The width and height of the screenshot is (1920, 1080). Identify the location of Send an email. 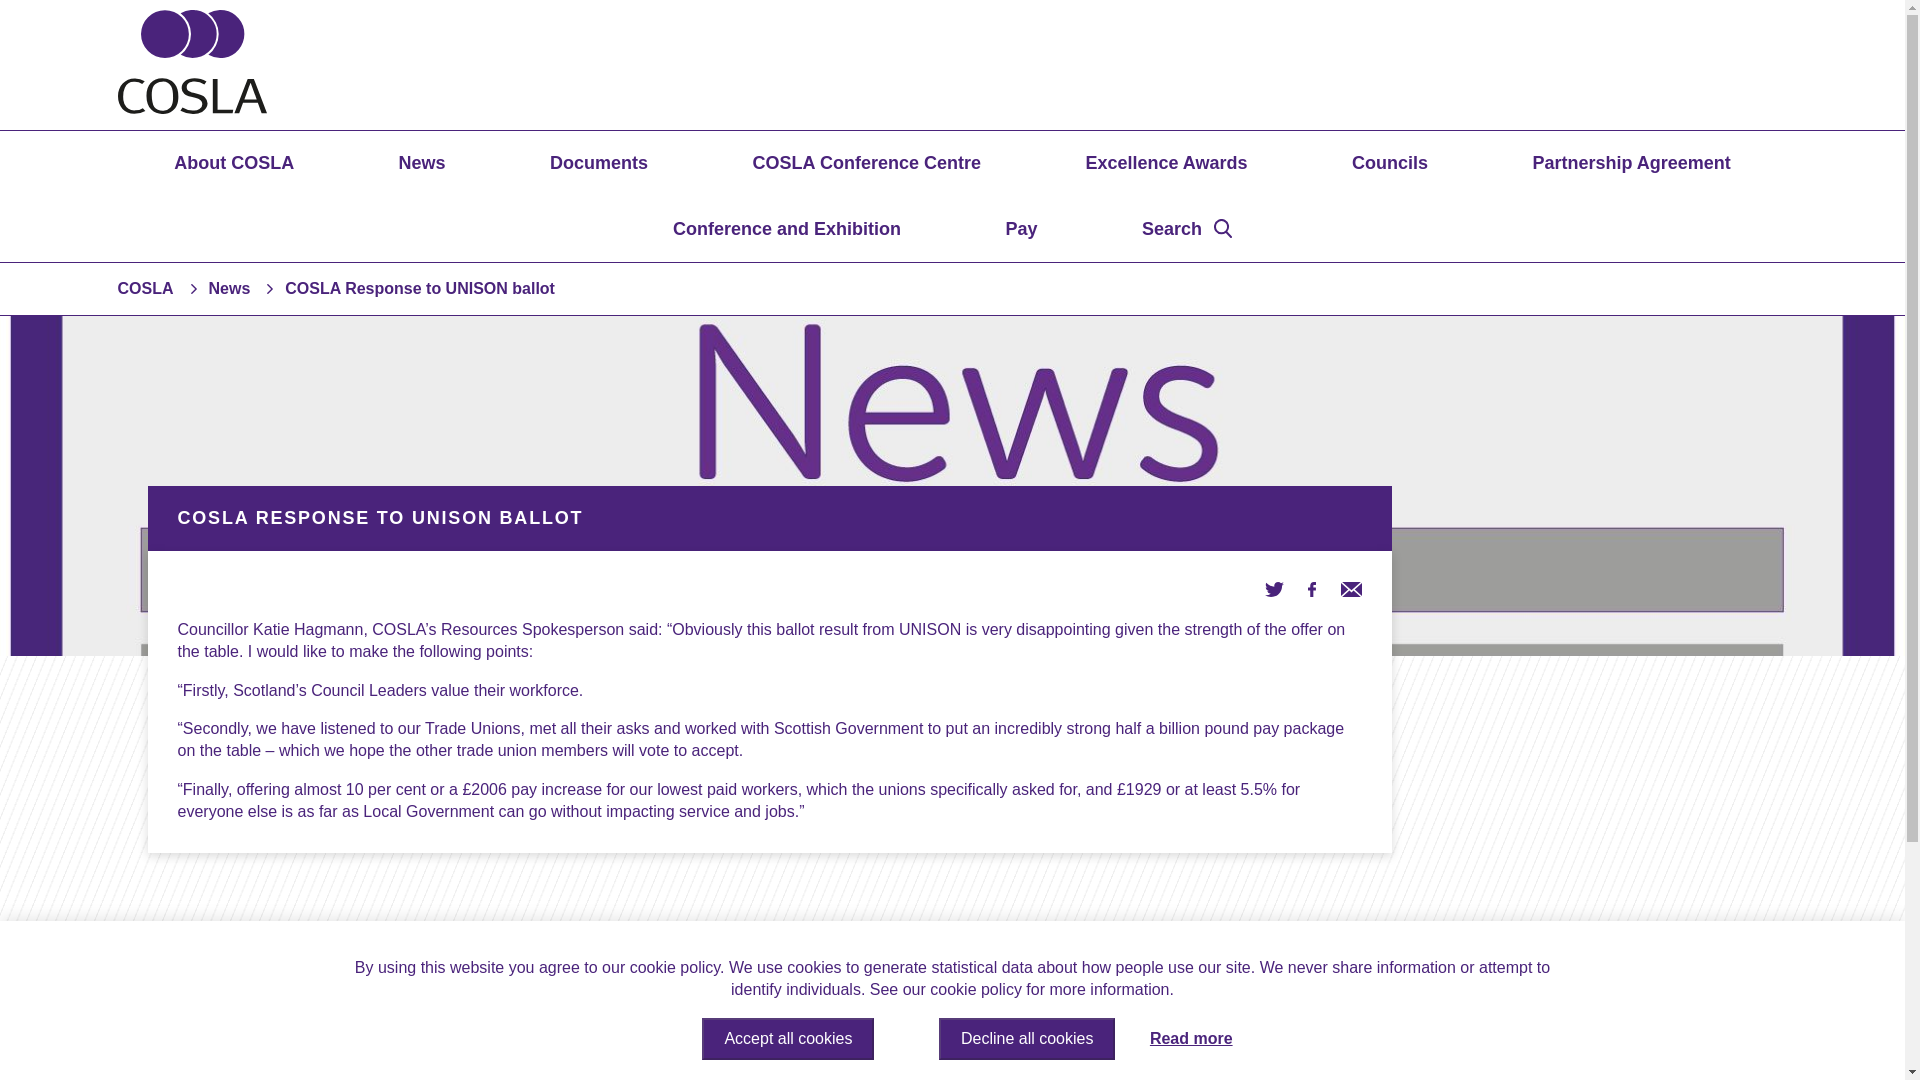
(1350, 588).